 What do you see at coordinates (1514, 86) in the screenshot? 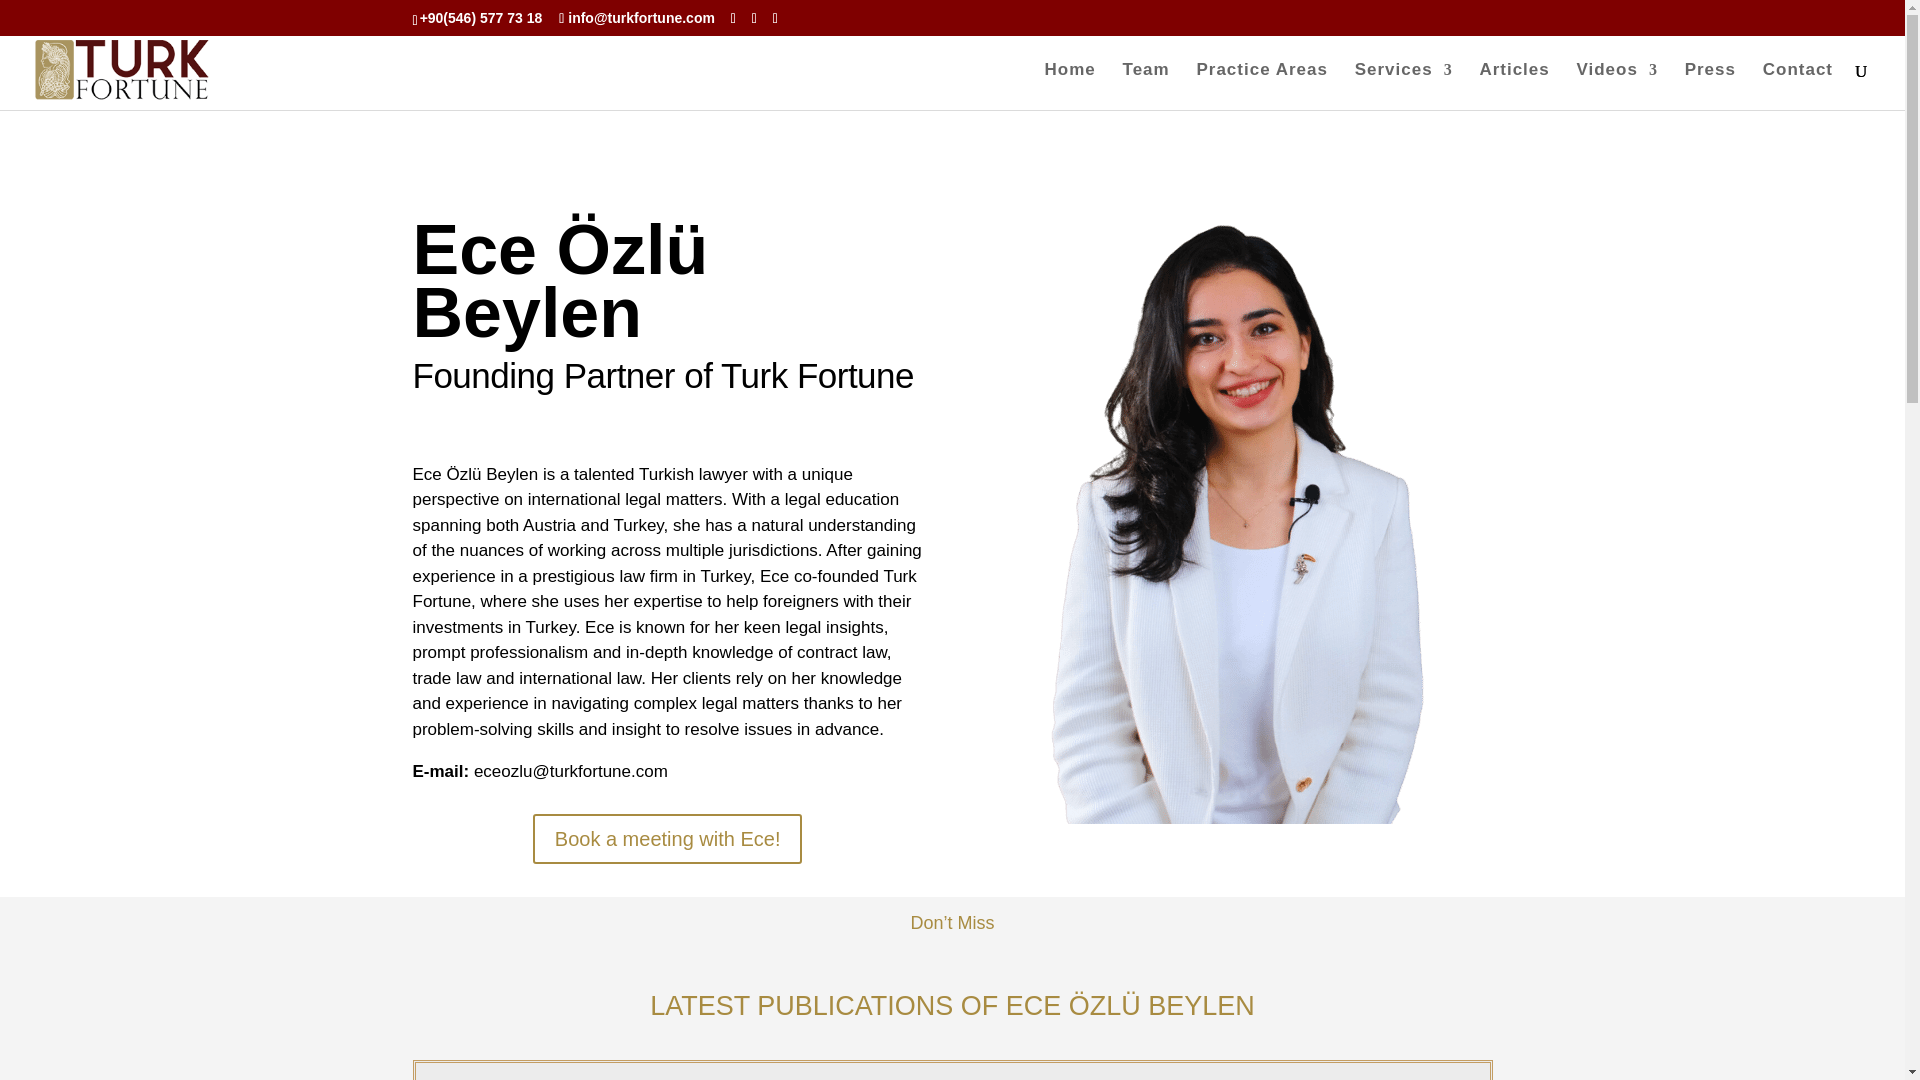
I see `Articles` at bounding box center [1514, 86].